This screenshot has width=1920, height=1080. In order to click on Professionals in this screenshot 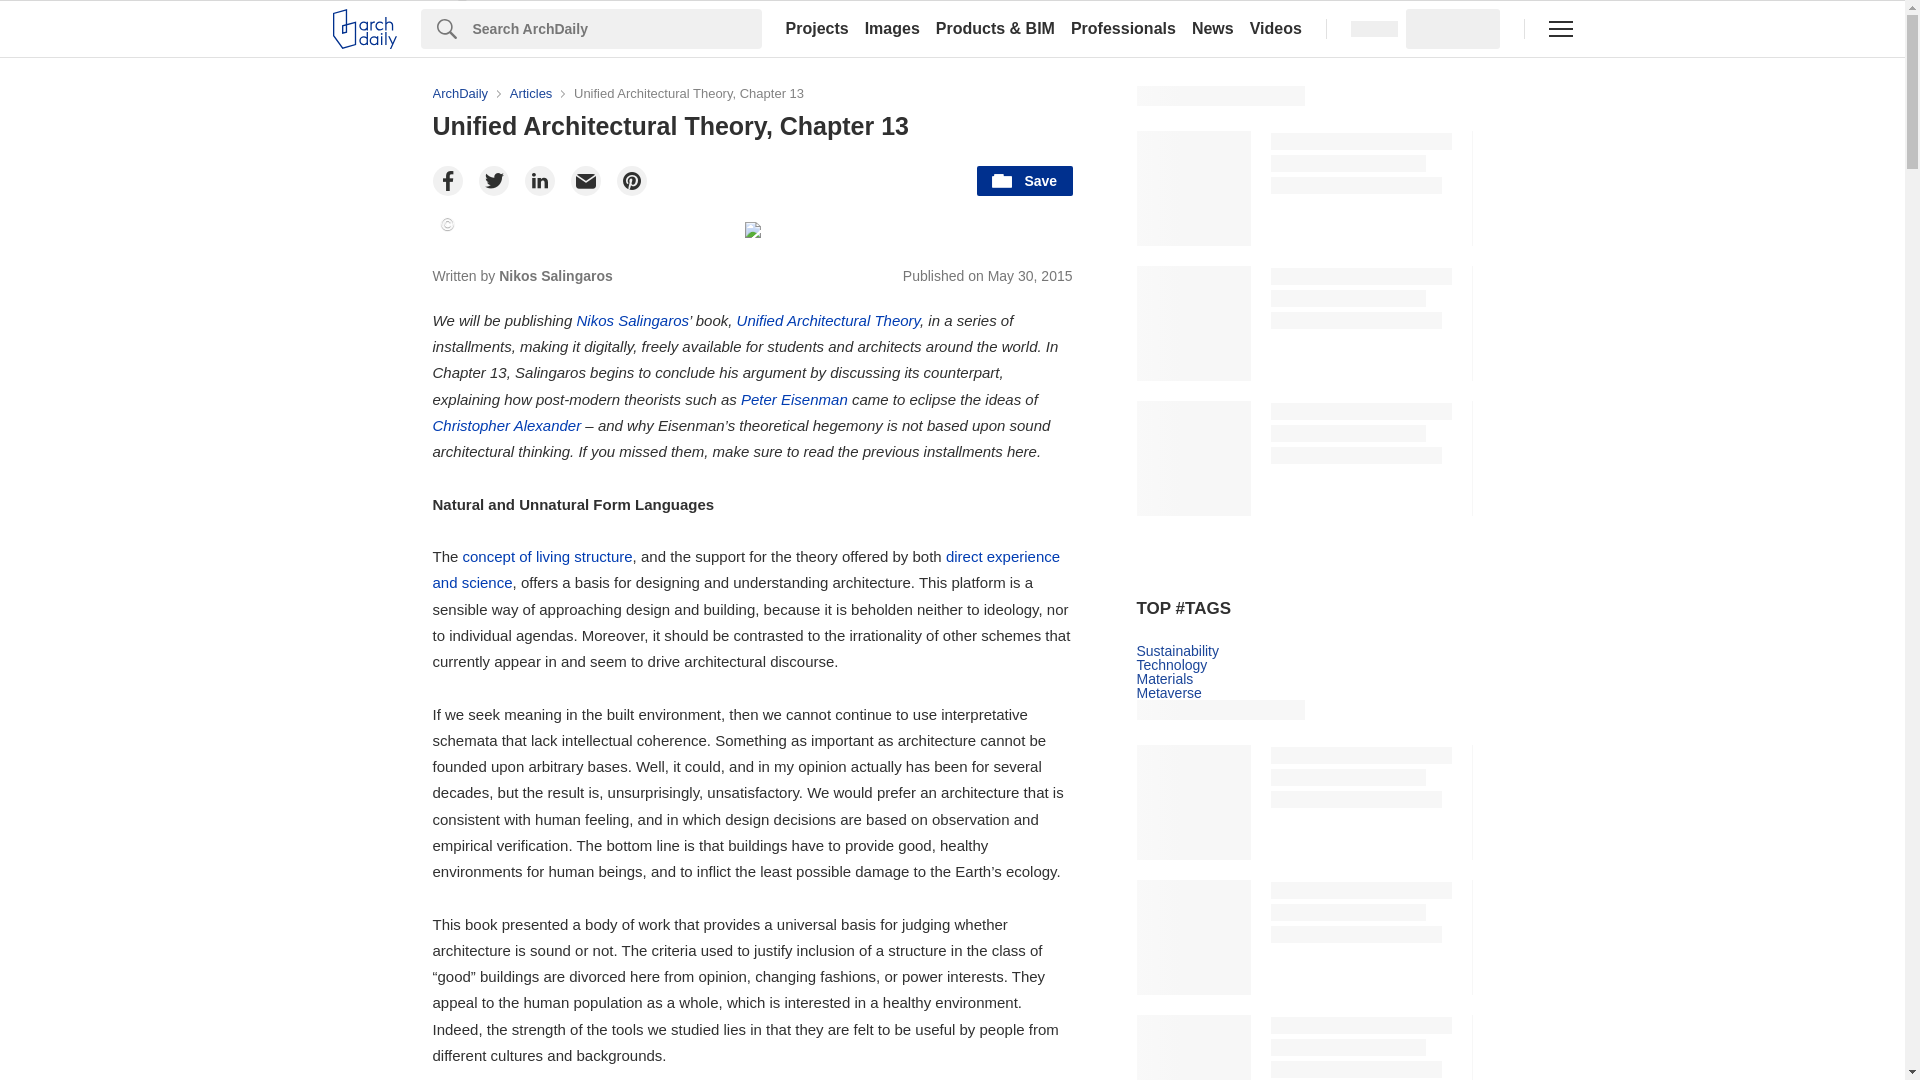, I will do `click(1124, 28)`.